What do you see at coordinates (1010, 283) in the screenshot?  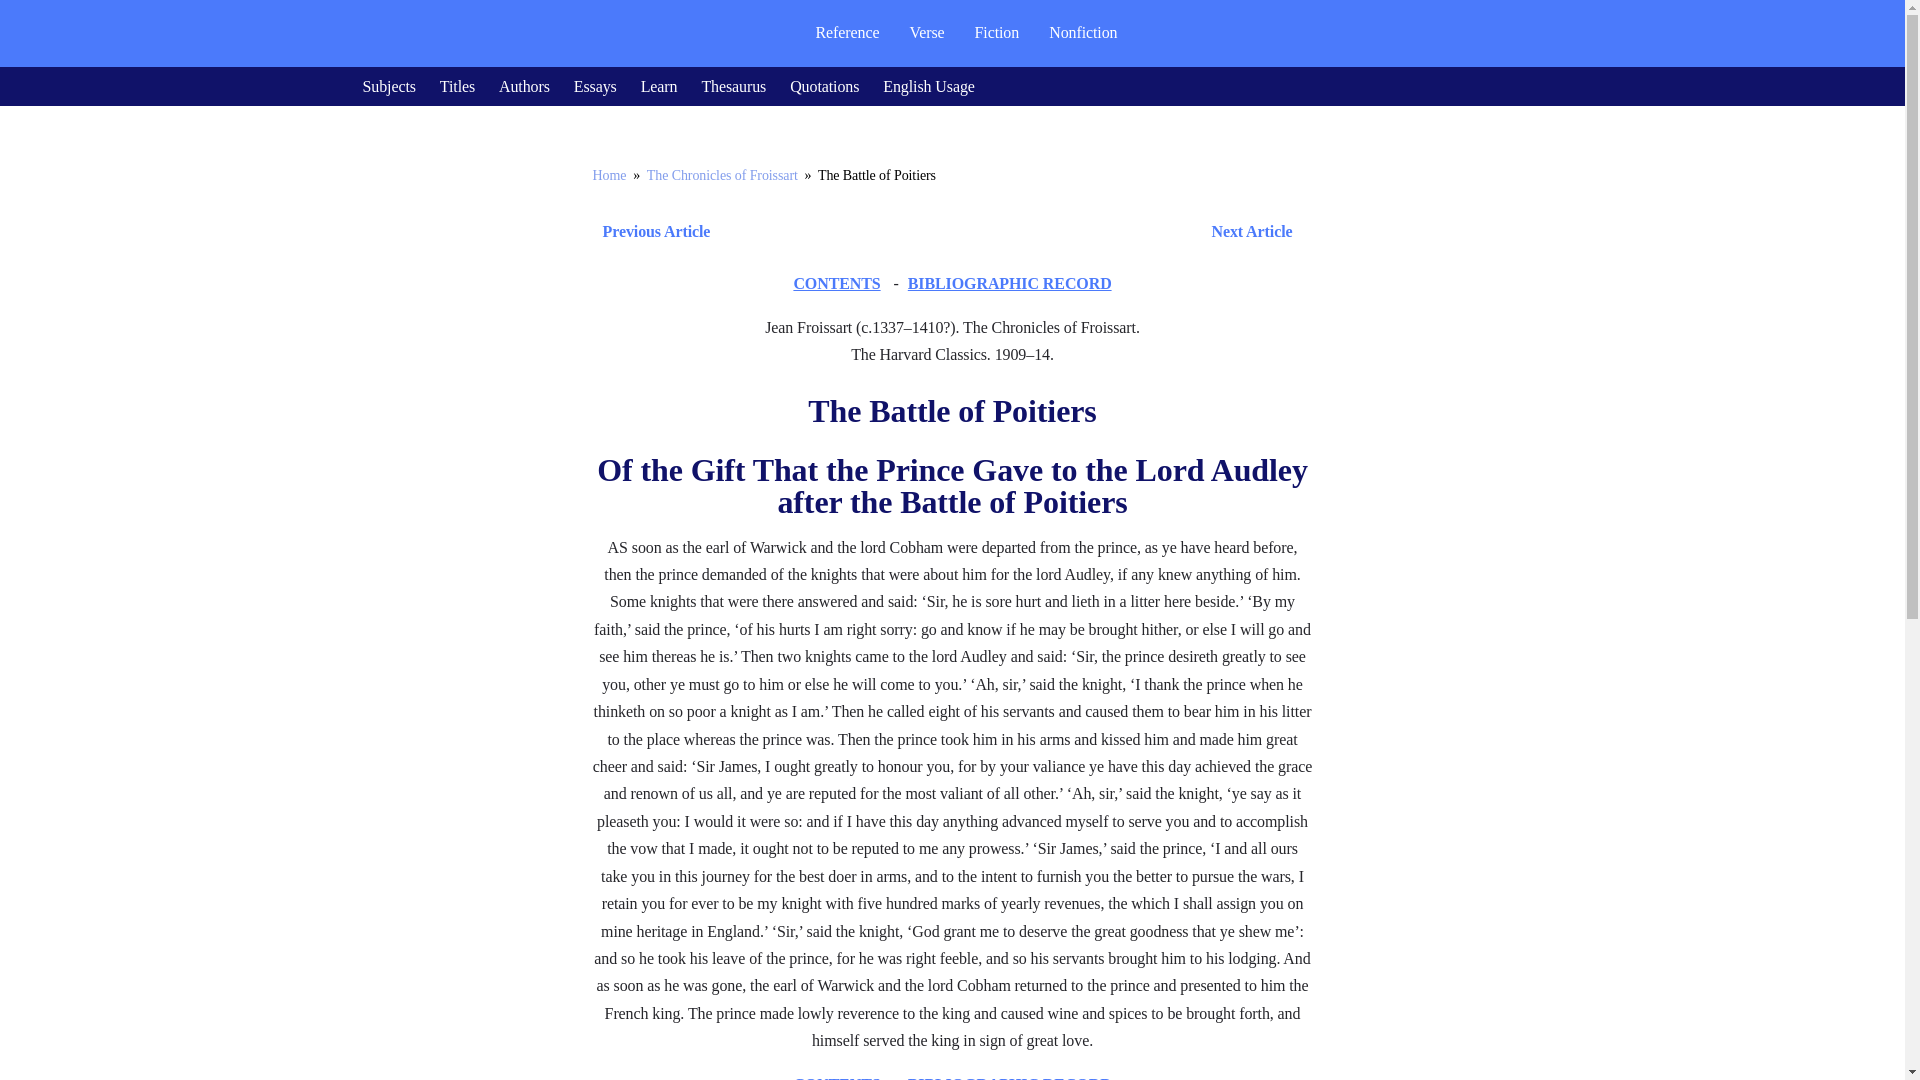 I see `BIBLIOGRAPHIC RECORD` at bounding box center [1010, 283].